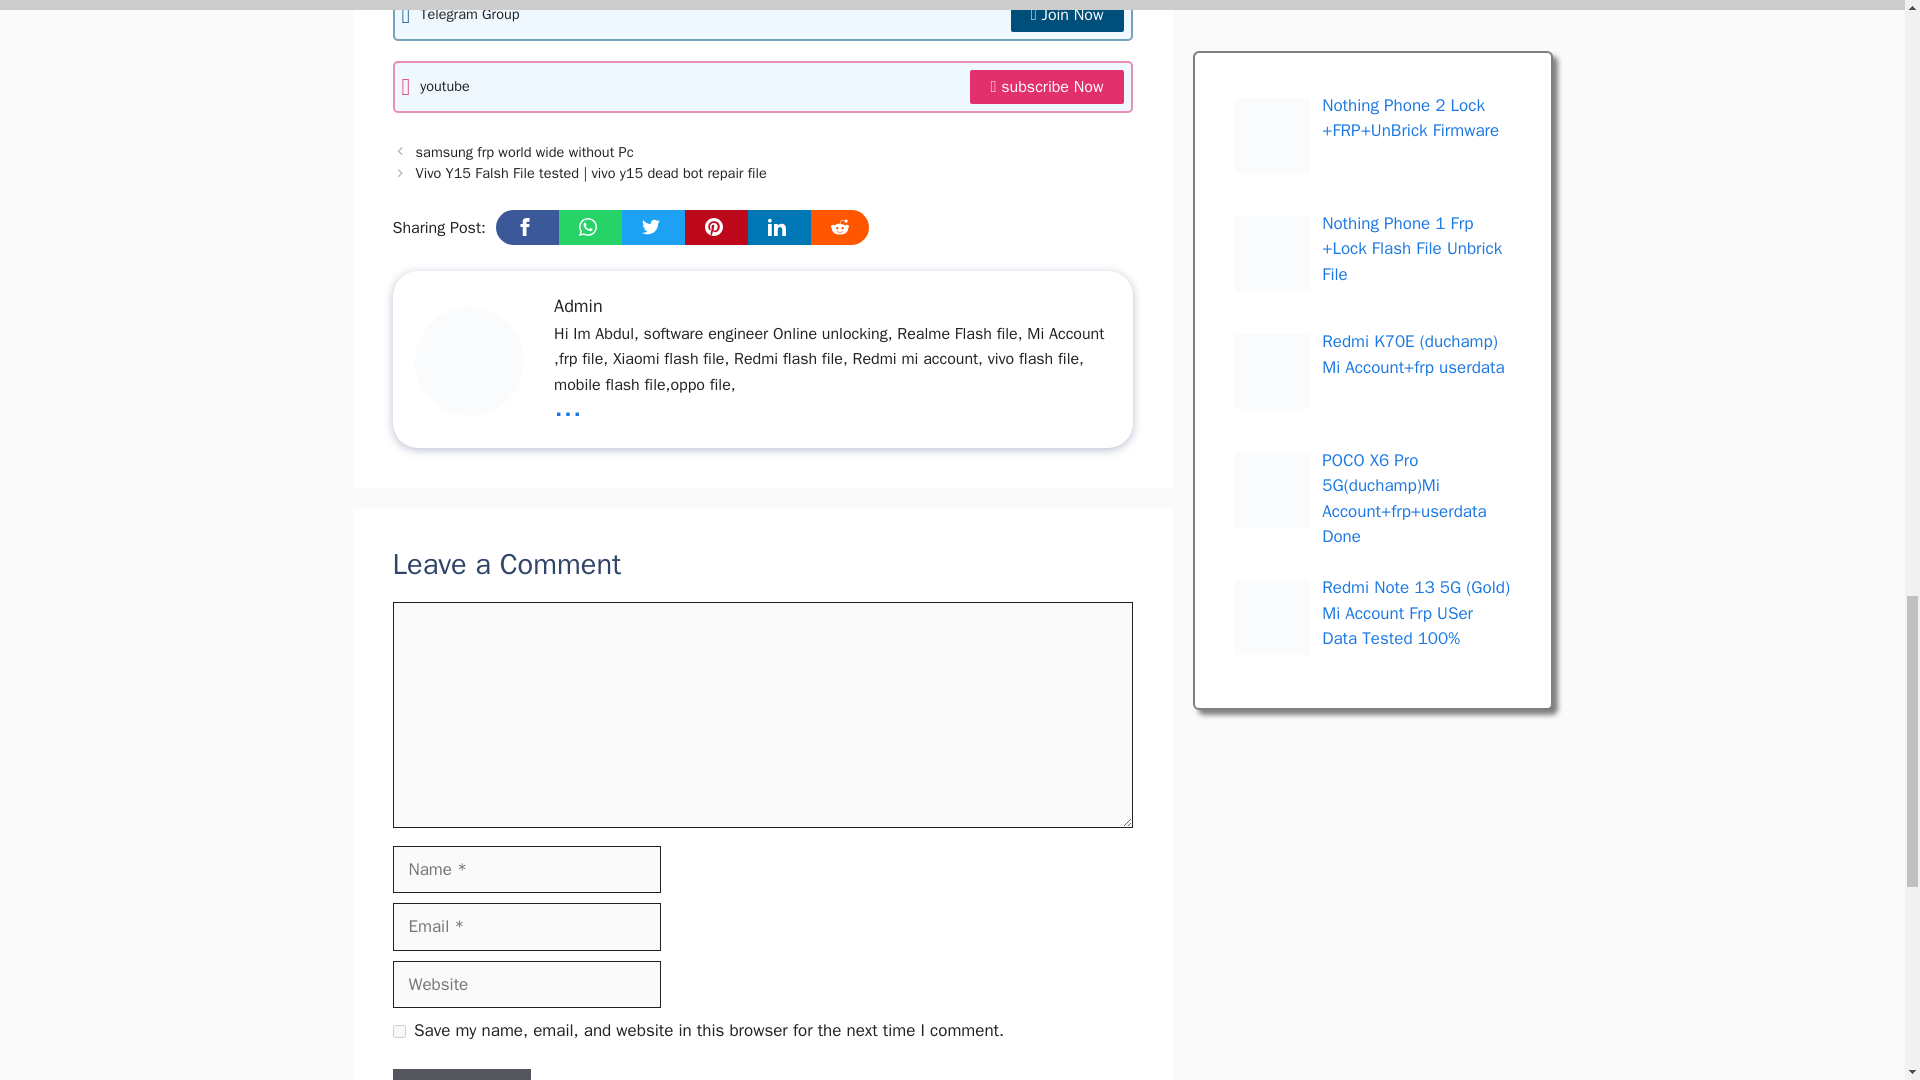 The image size is (1920, 1080). Describe the element at coordinates (460, 1074) in the screenshot. I see `Post Comment` at that location.